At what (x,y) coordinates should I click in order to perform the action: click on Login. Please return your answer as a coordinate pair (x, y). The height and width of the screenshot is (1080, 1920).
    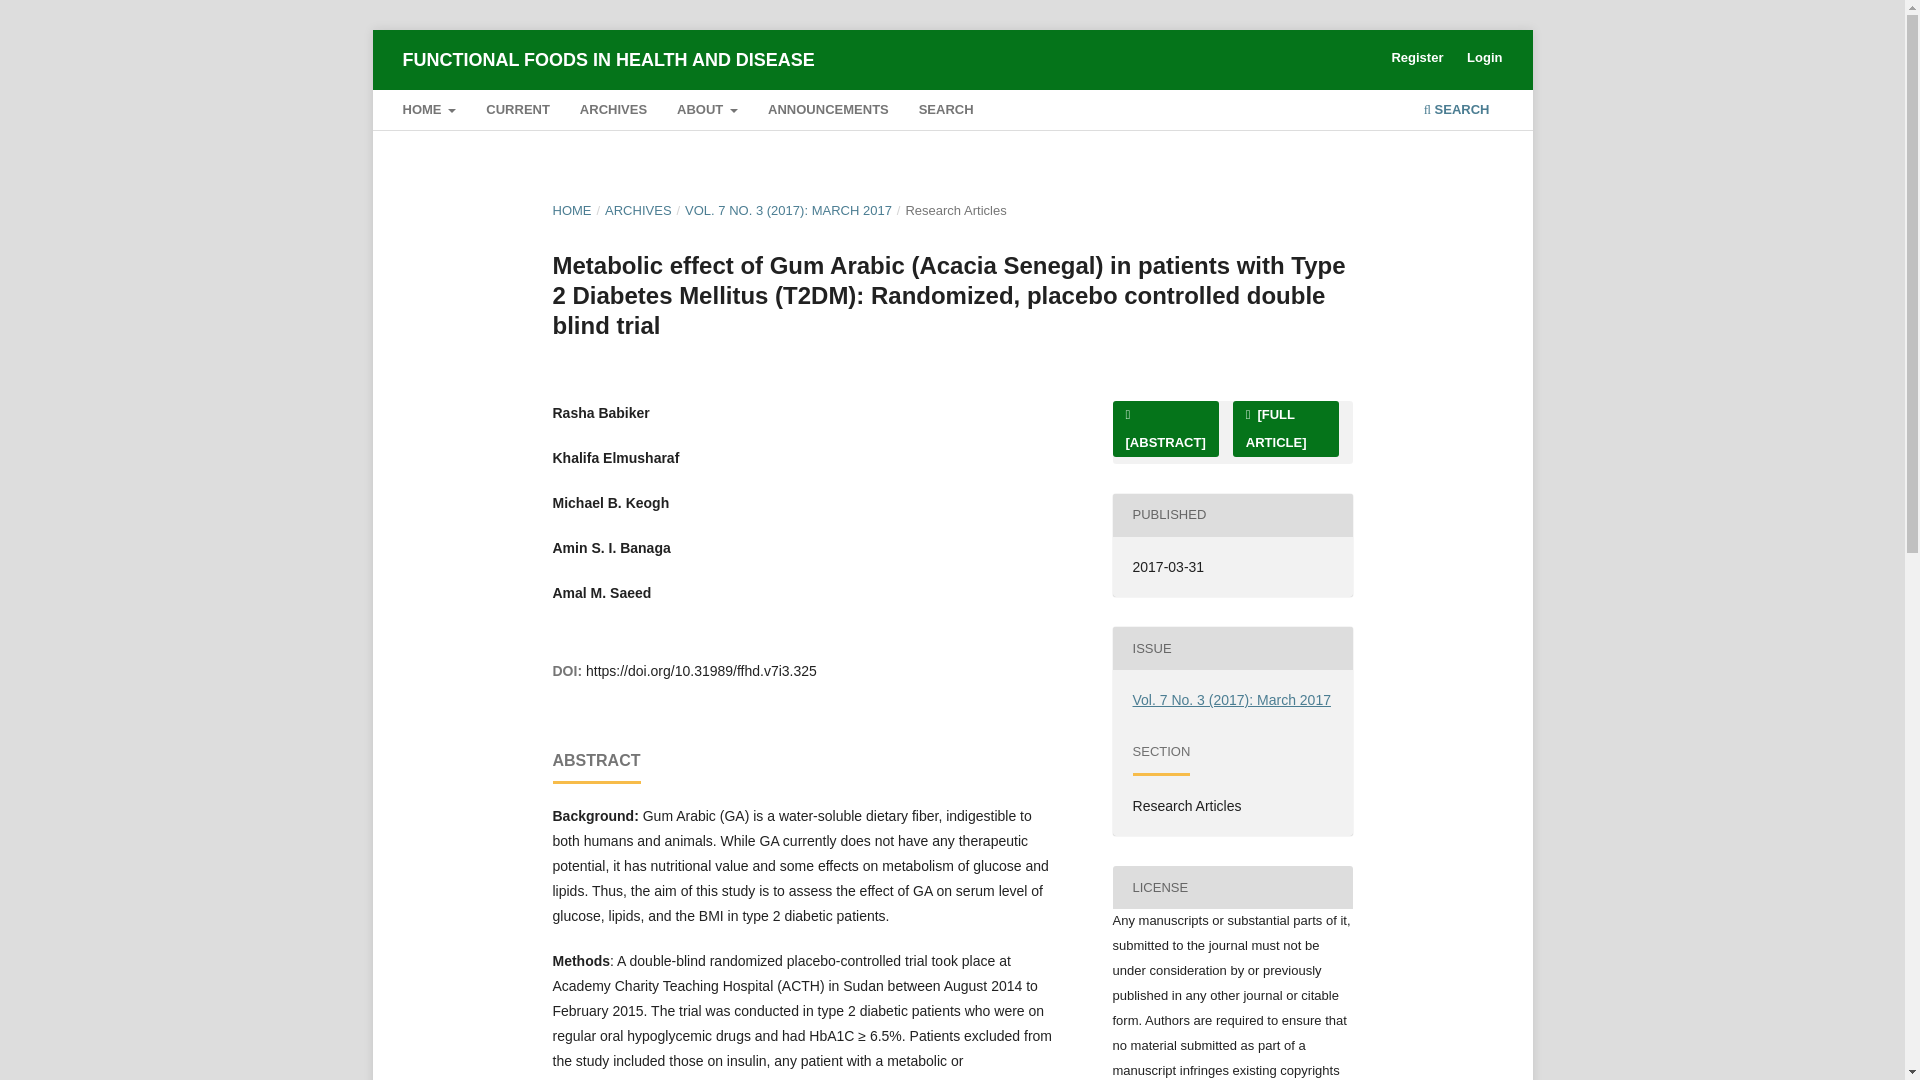
    Looking at the image, I should click on (1484, 58).